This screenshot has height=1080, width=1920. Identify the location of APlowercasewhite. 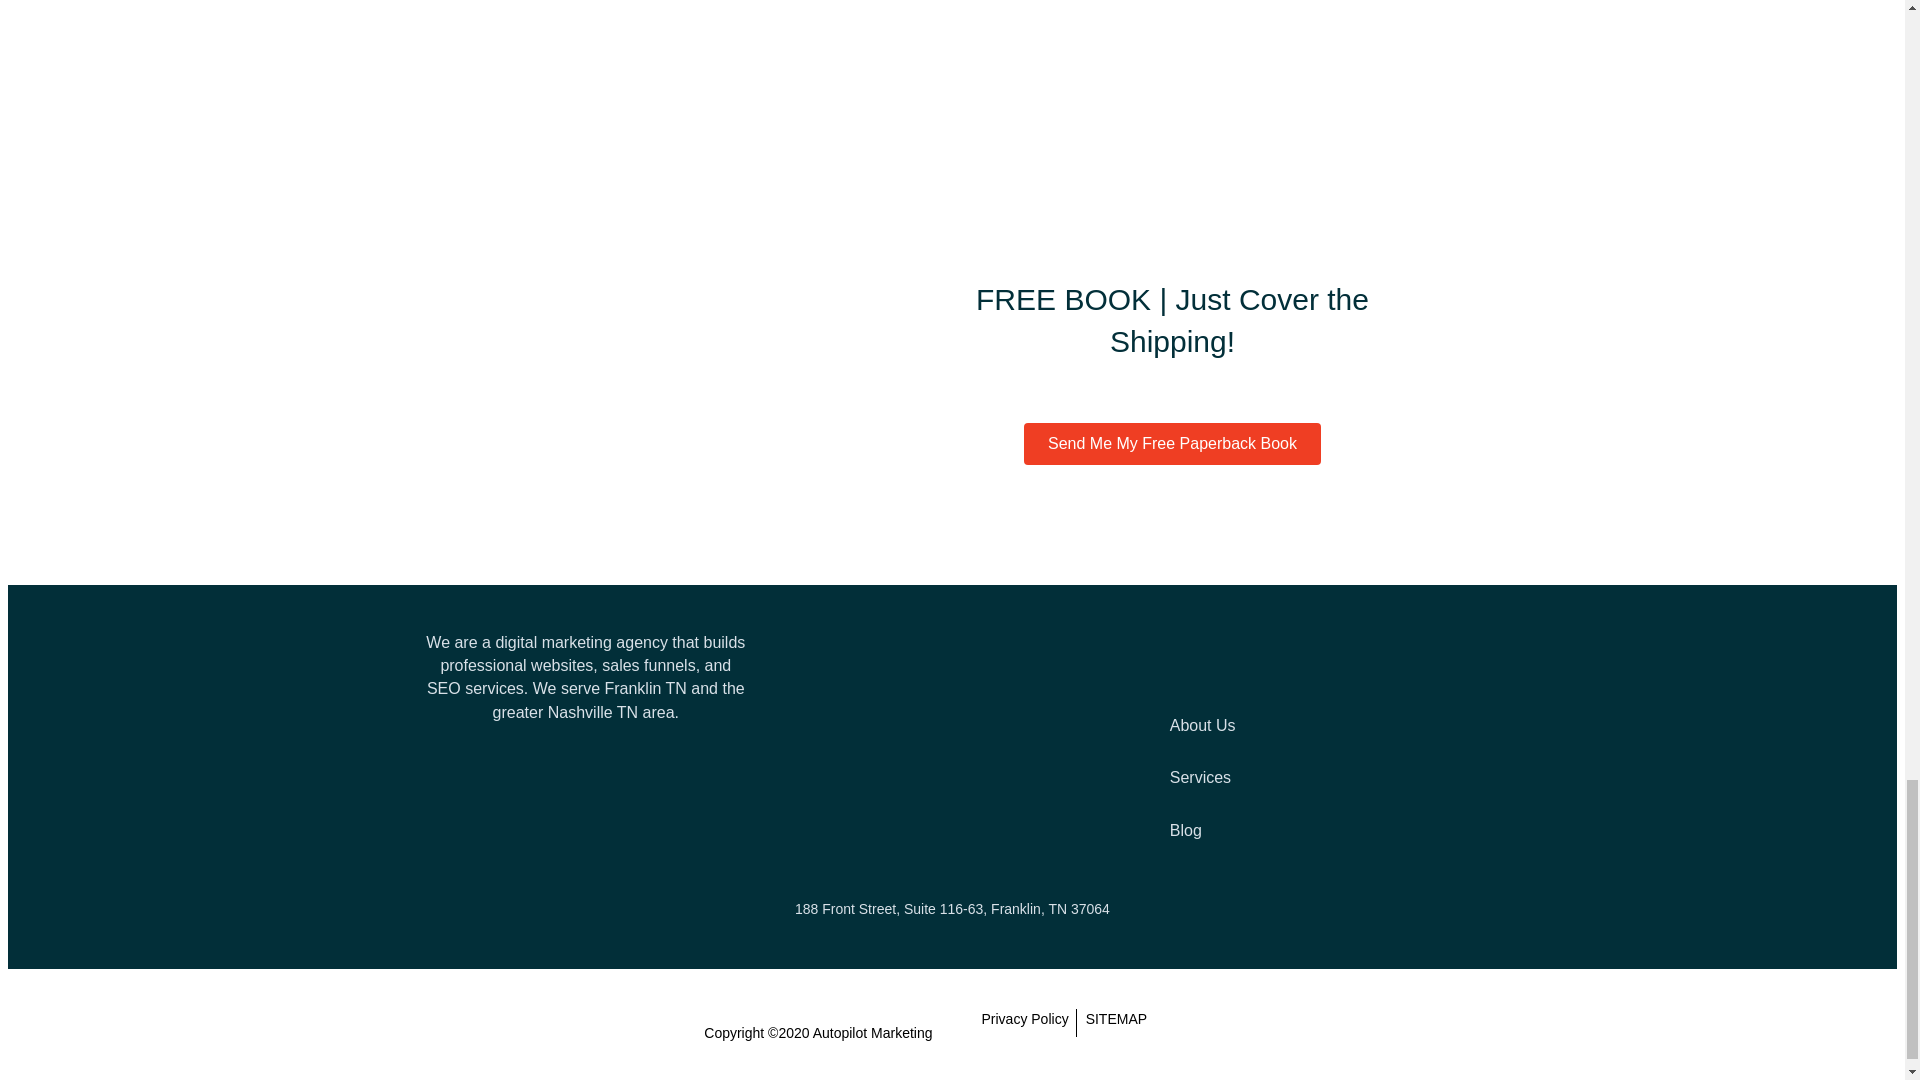
(952, 734).